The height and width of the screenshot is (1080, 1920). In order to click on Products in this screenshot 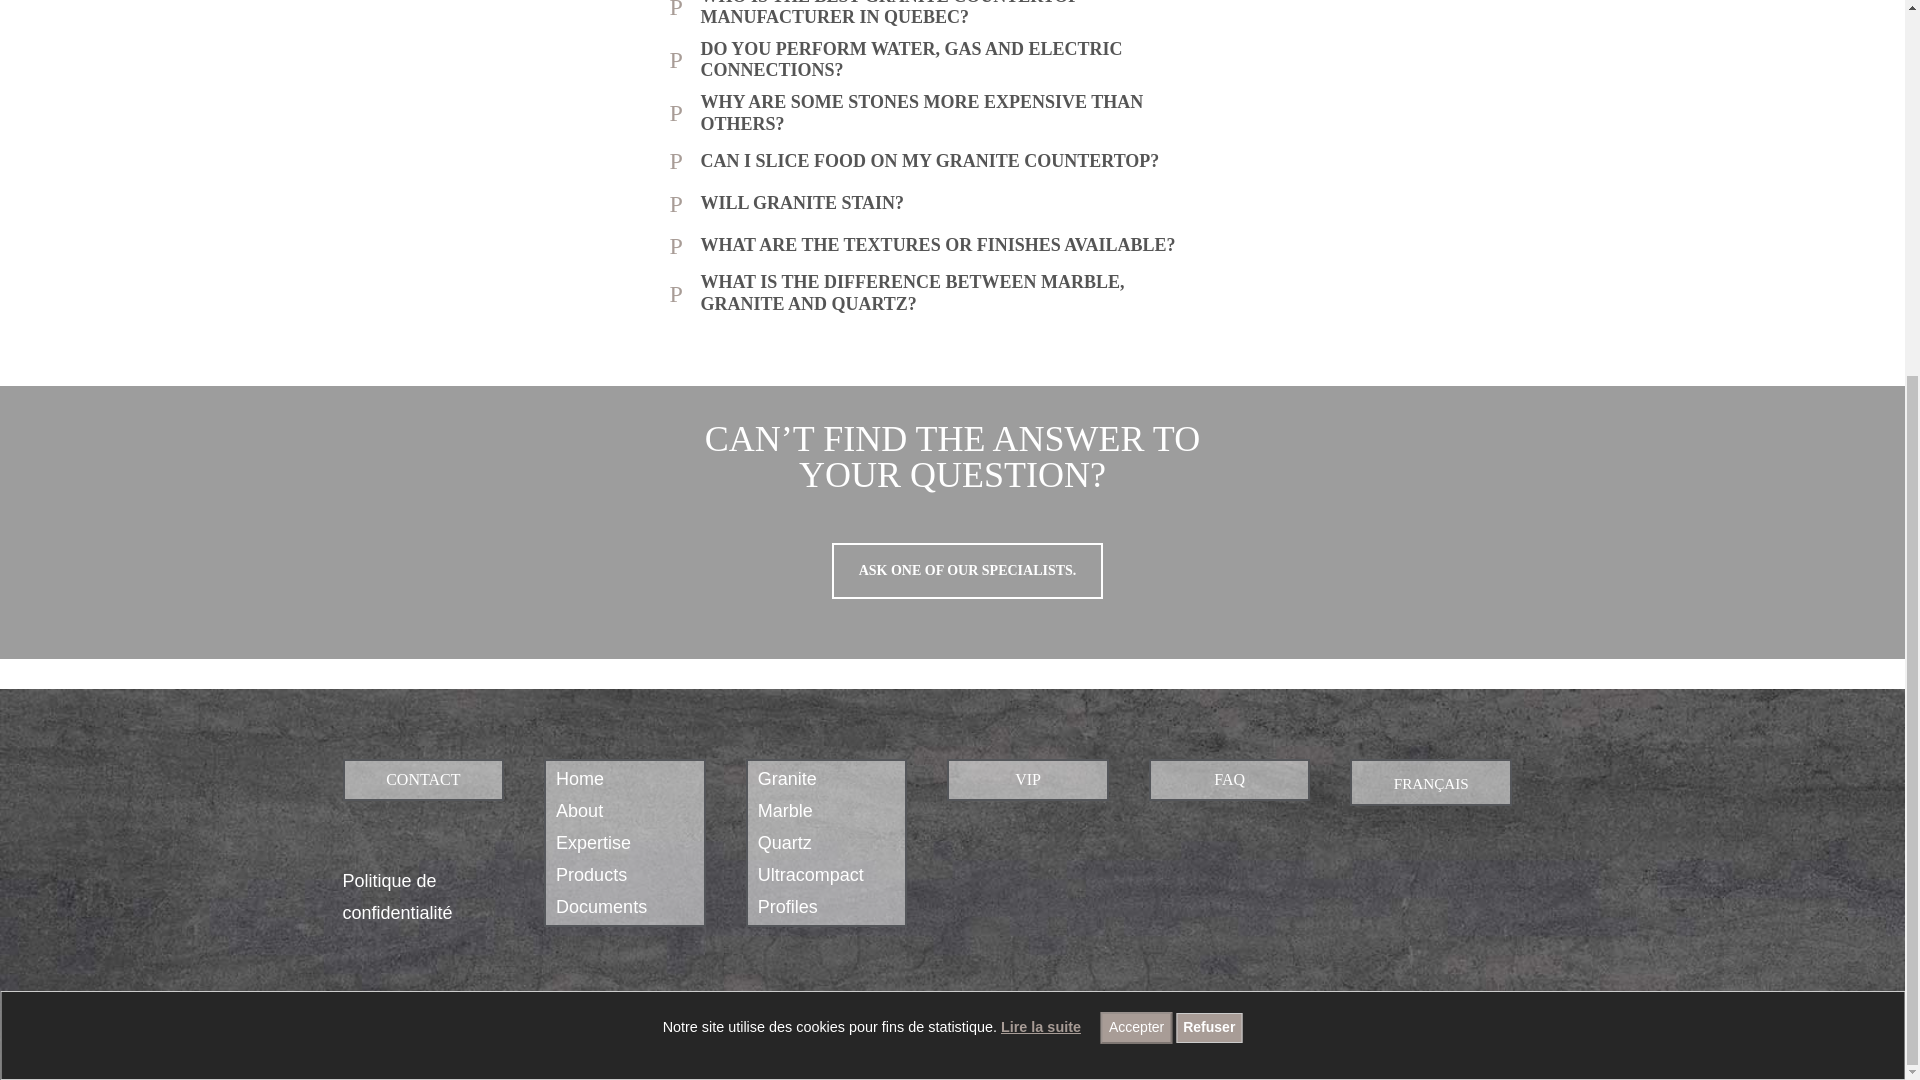, I will do `click(592, 874)`.